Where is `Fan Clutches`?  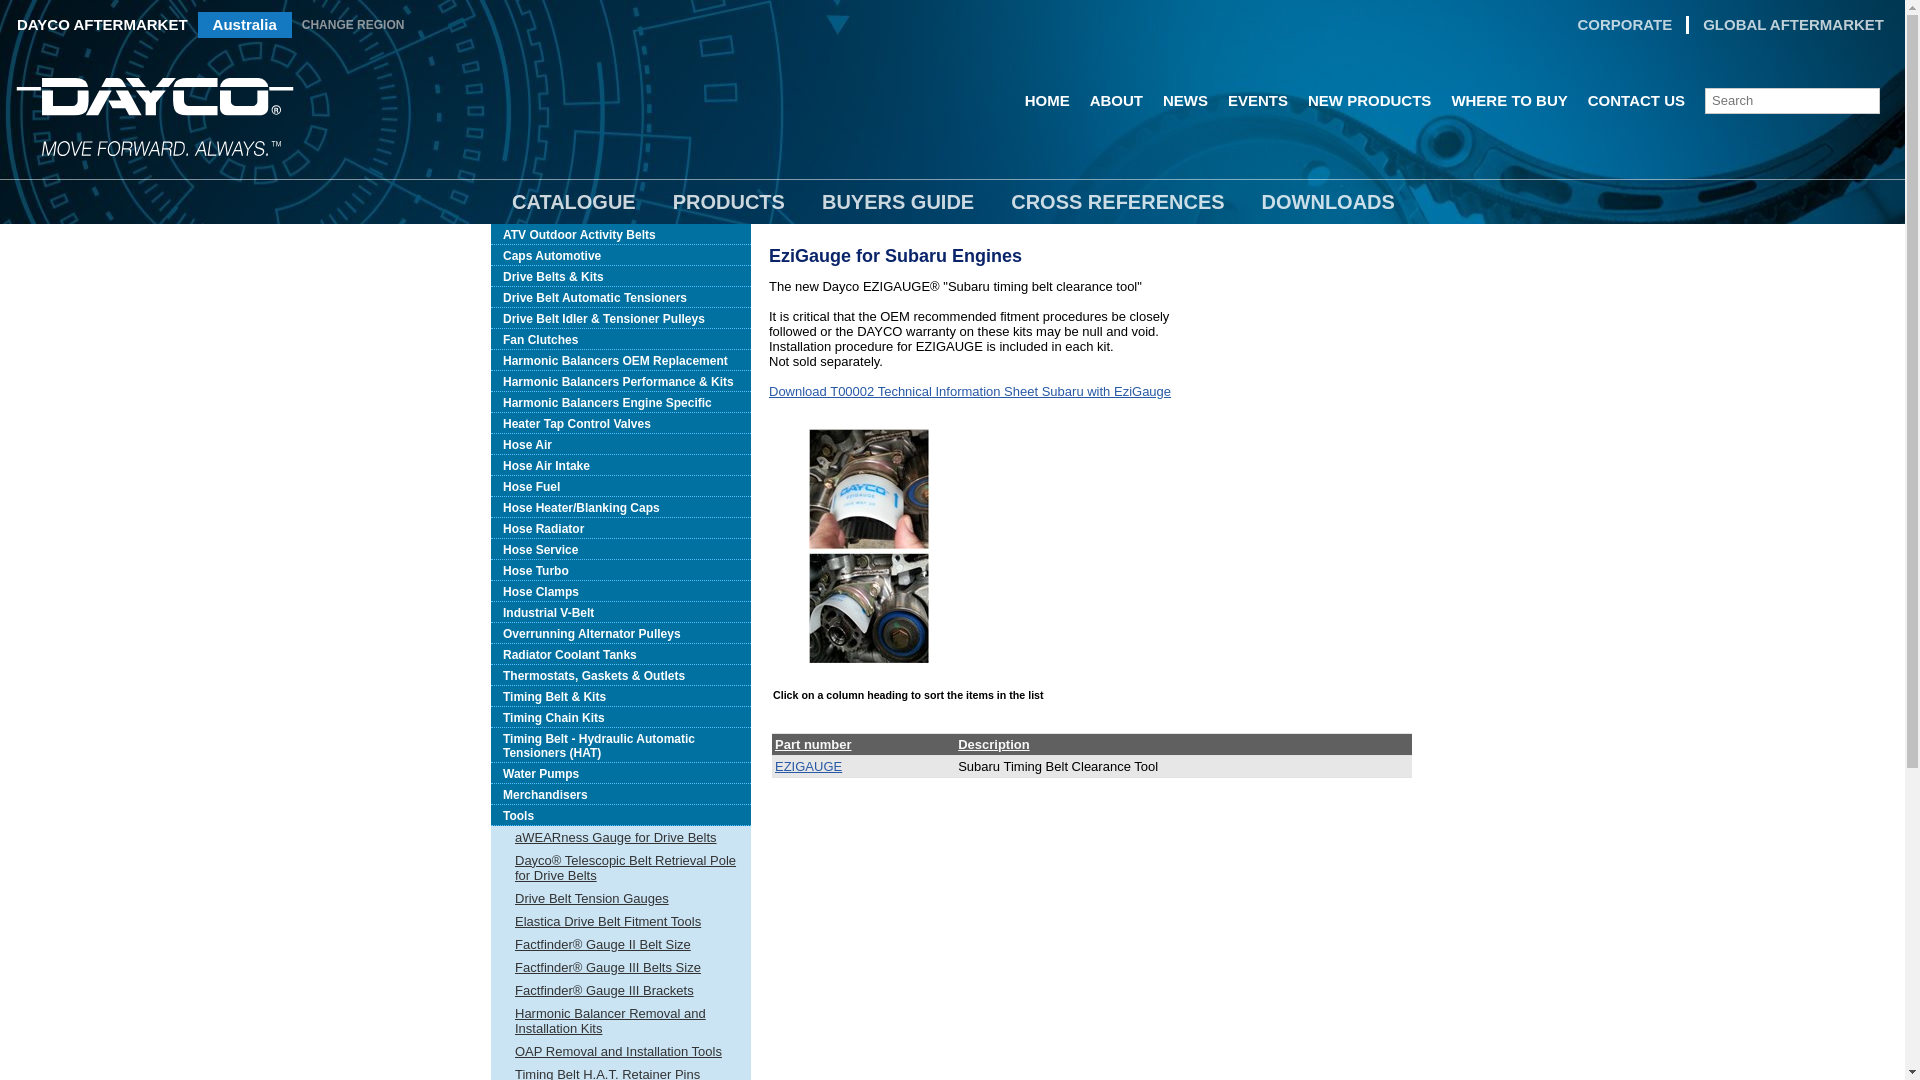 Fan Clutches is located at coordinates (621, 340).